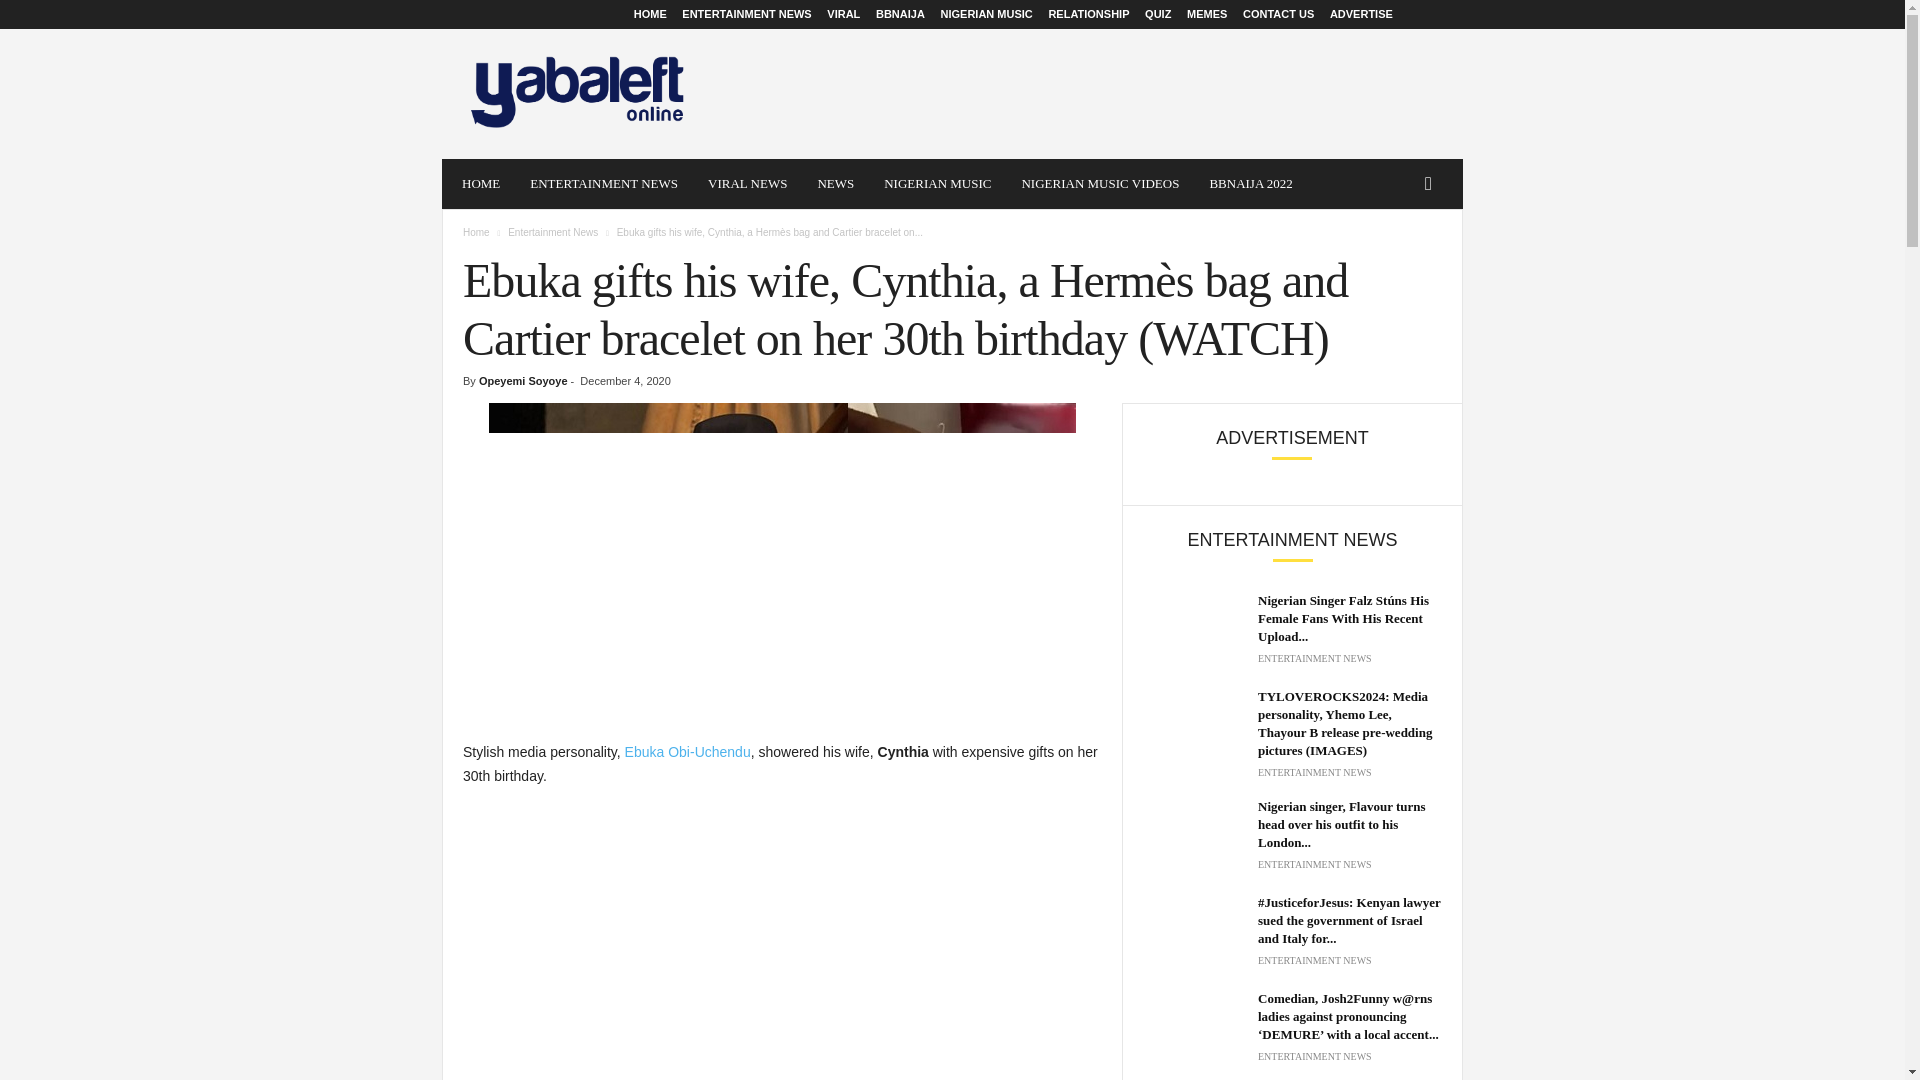 The height and width of the screenshot is (1080, 1920). What do you see at coordinates (1362, 14) in the screenshot?
I see `ADVERTISE` at bounding box center [1362, 14].